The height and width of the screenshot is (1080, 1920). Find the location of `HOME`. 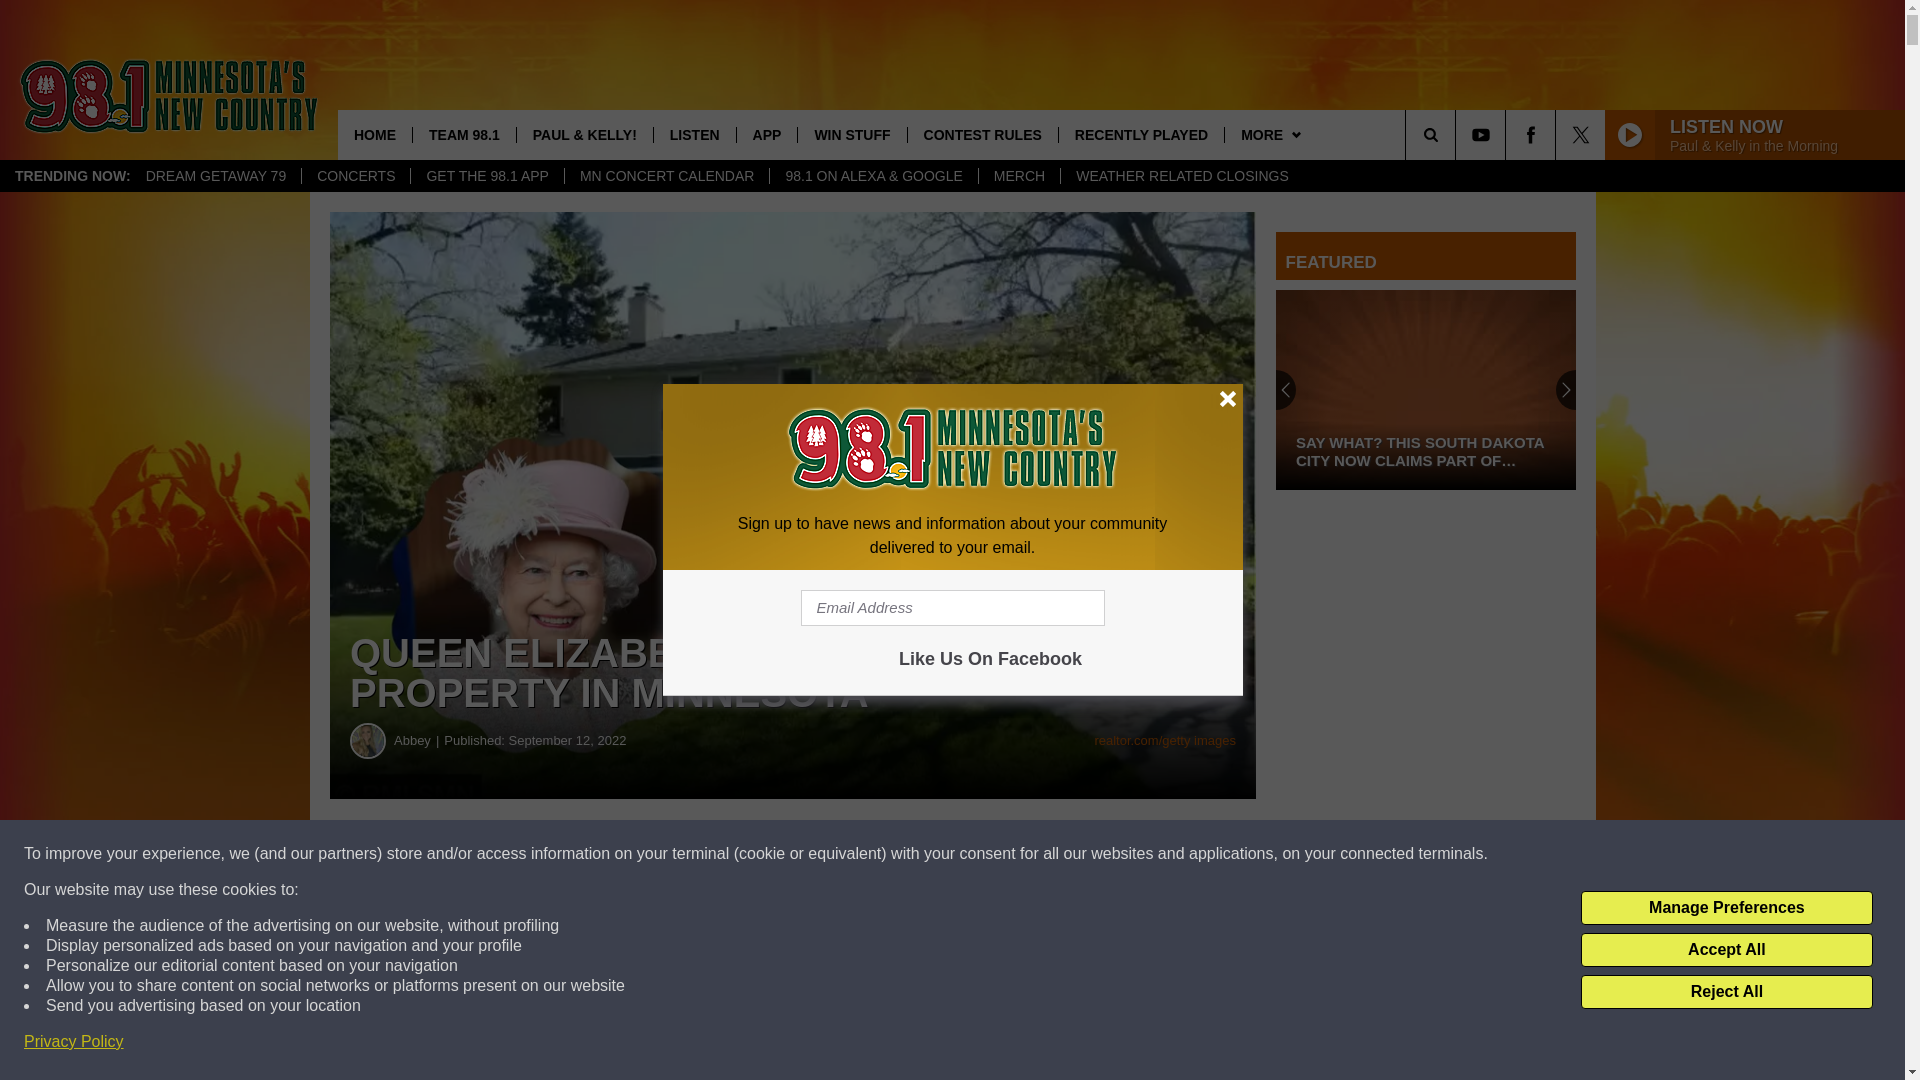

HOME is located at coordinates (374, 134).